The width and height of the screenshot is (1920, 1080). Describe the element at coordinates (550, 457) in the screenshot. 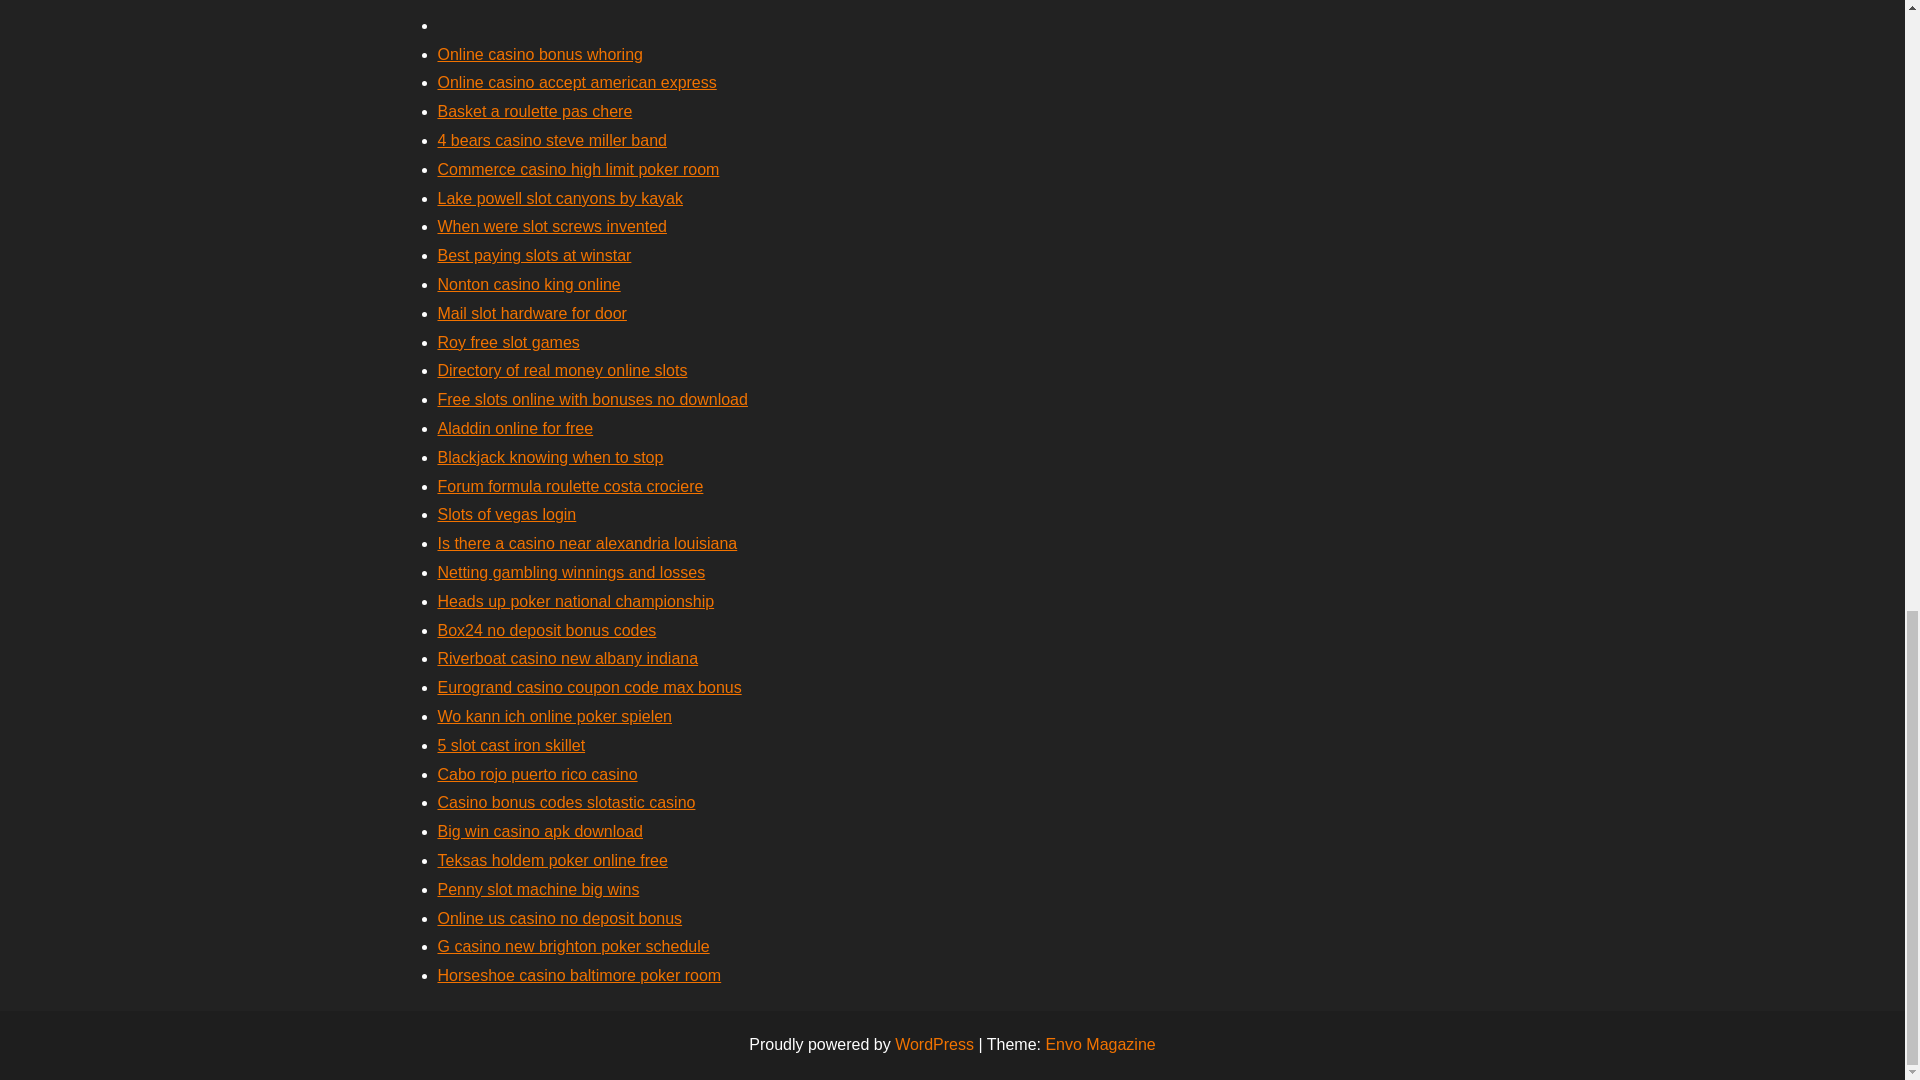

I see `Blackjack knowing when to stop` at that location.